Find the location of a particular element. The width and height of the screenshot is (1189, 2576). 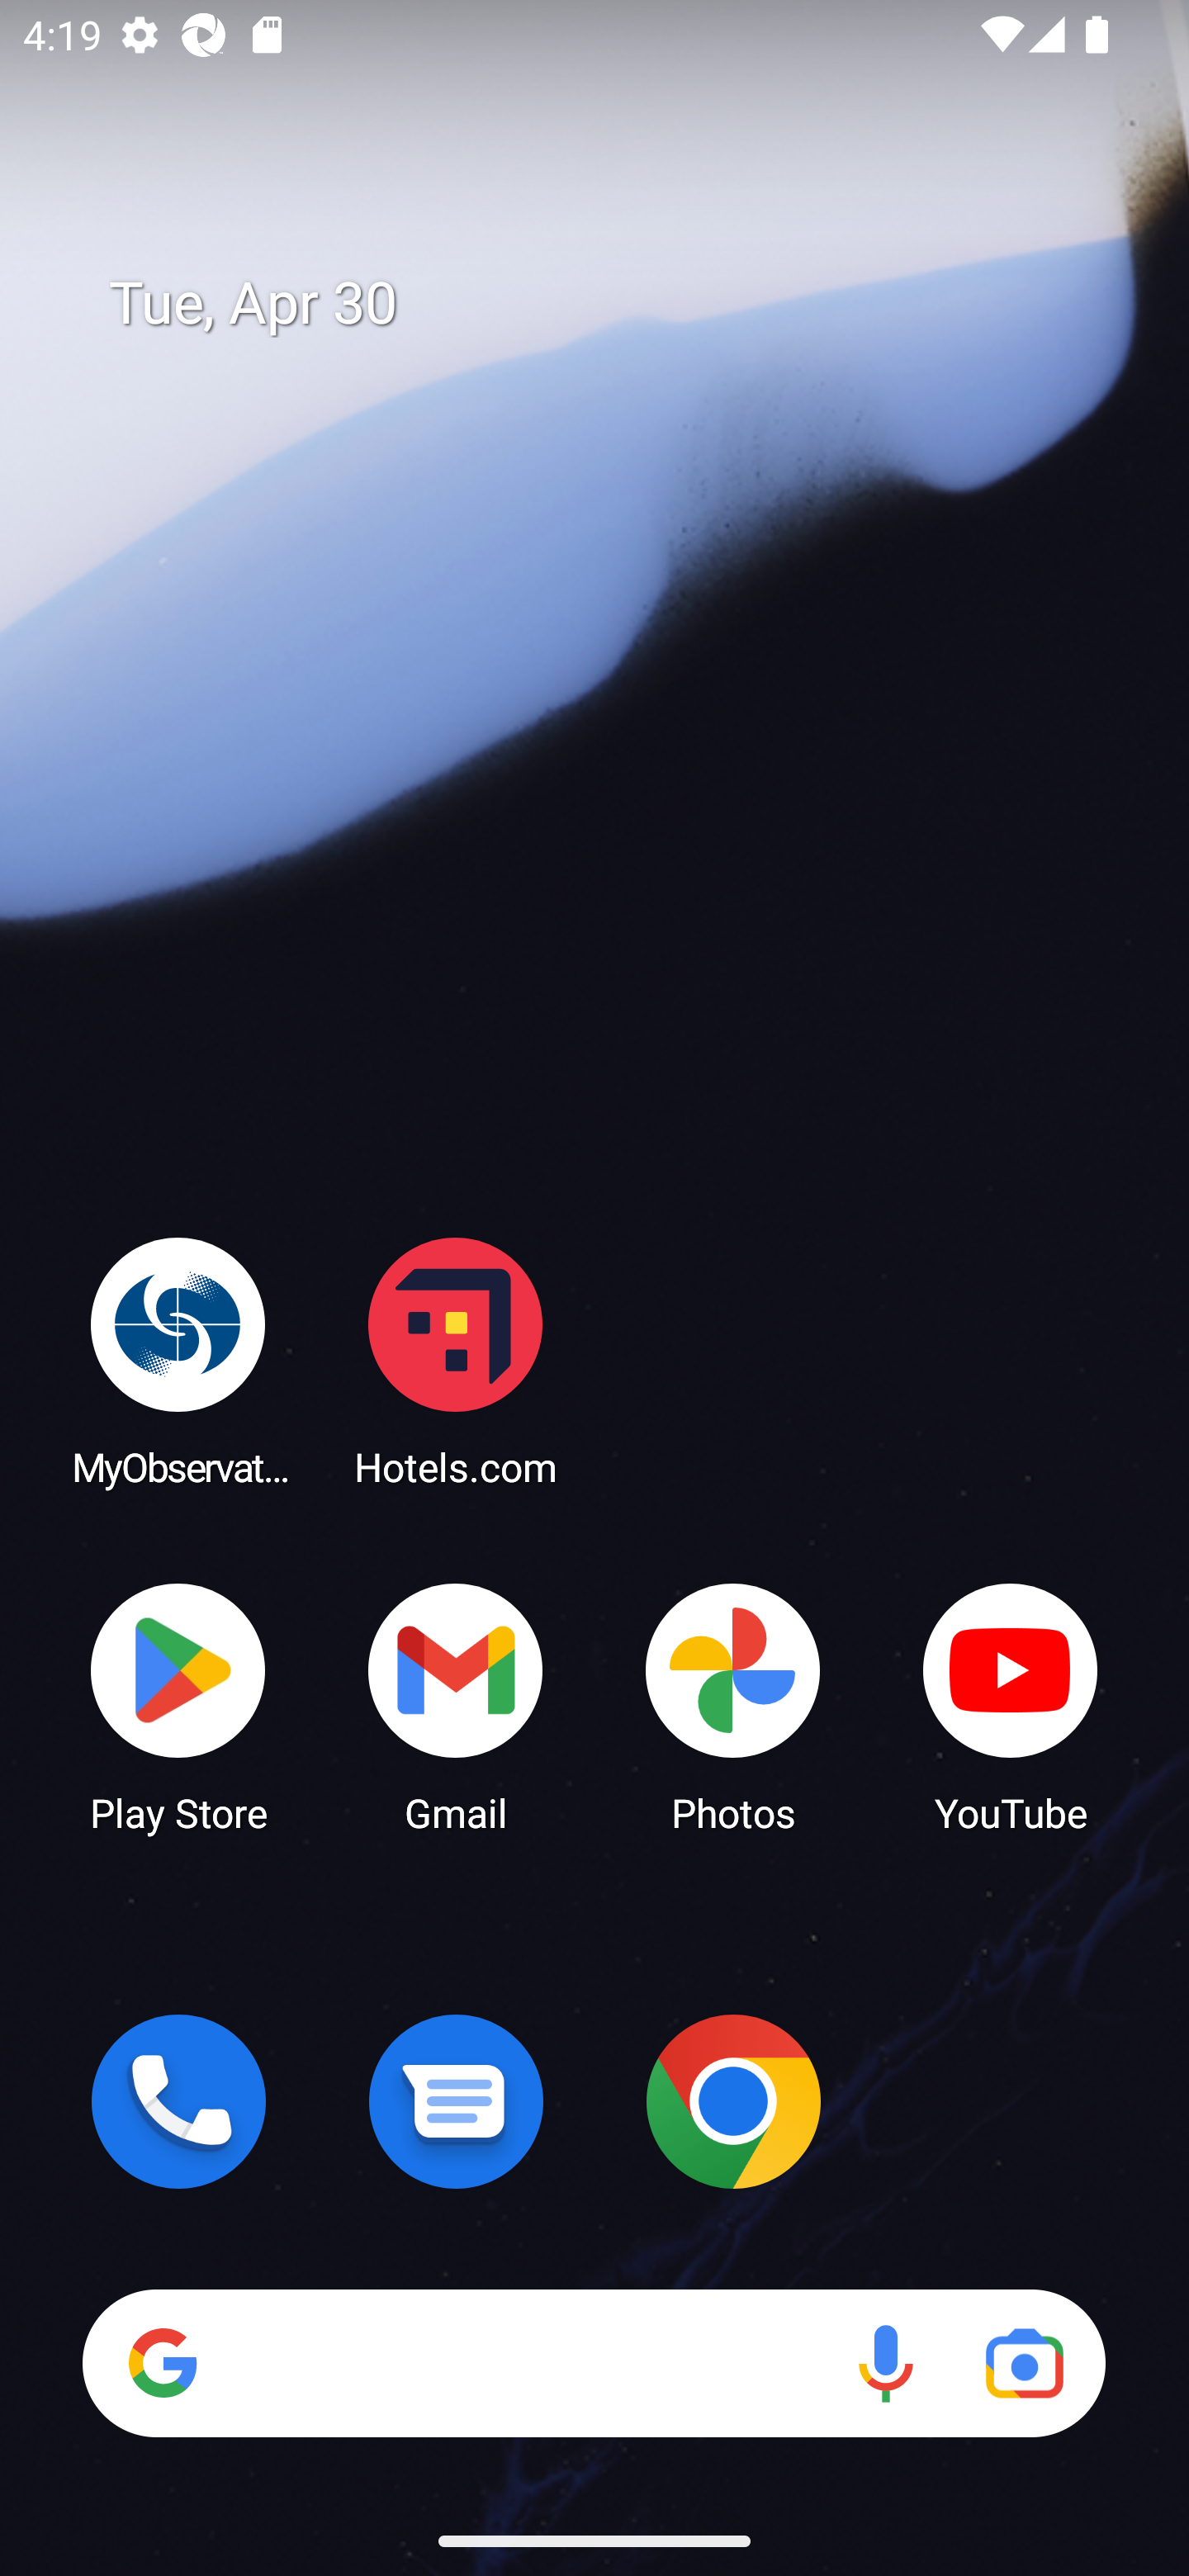

Photos is located at coordinates (733, 1706).